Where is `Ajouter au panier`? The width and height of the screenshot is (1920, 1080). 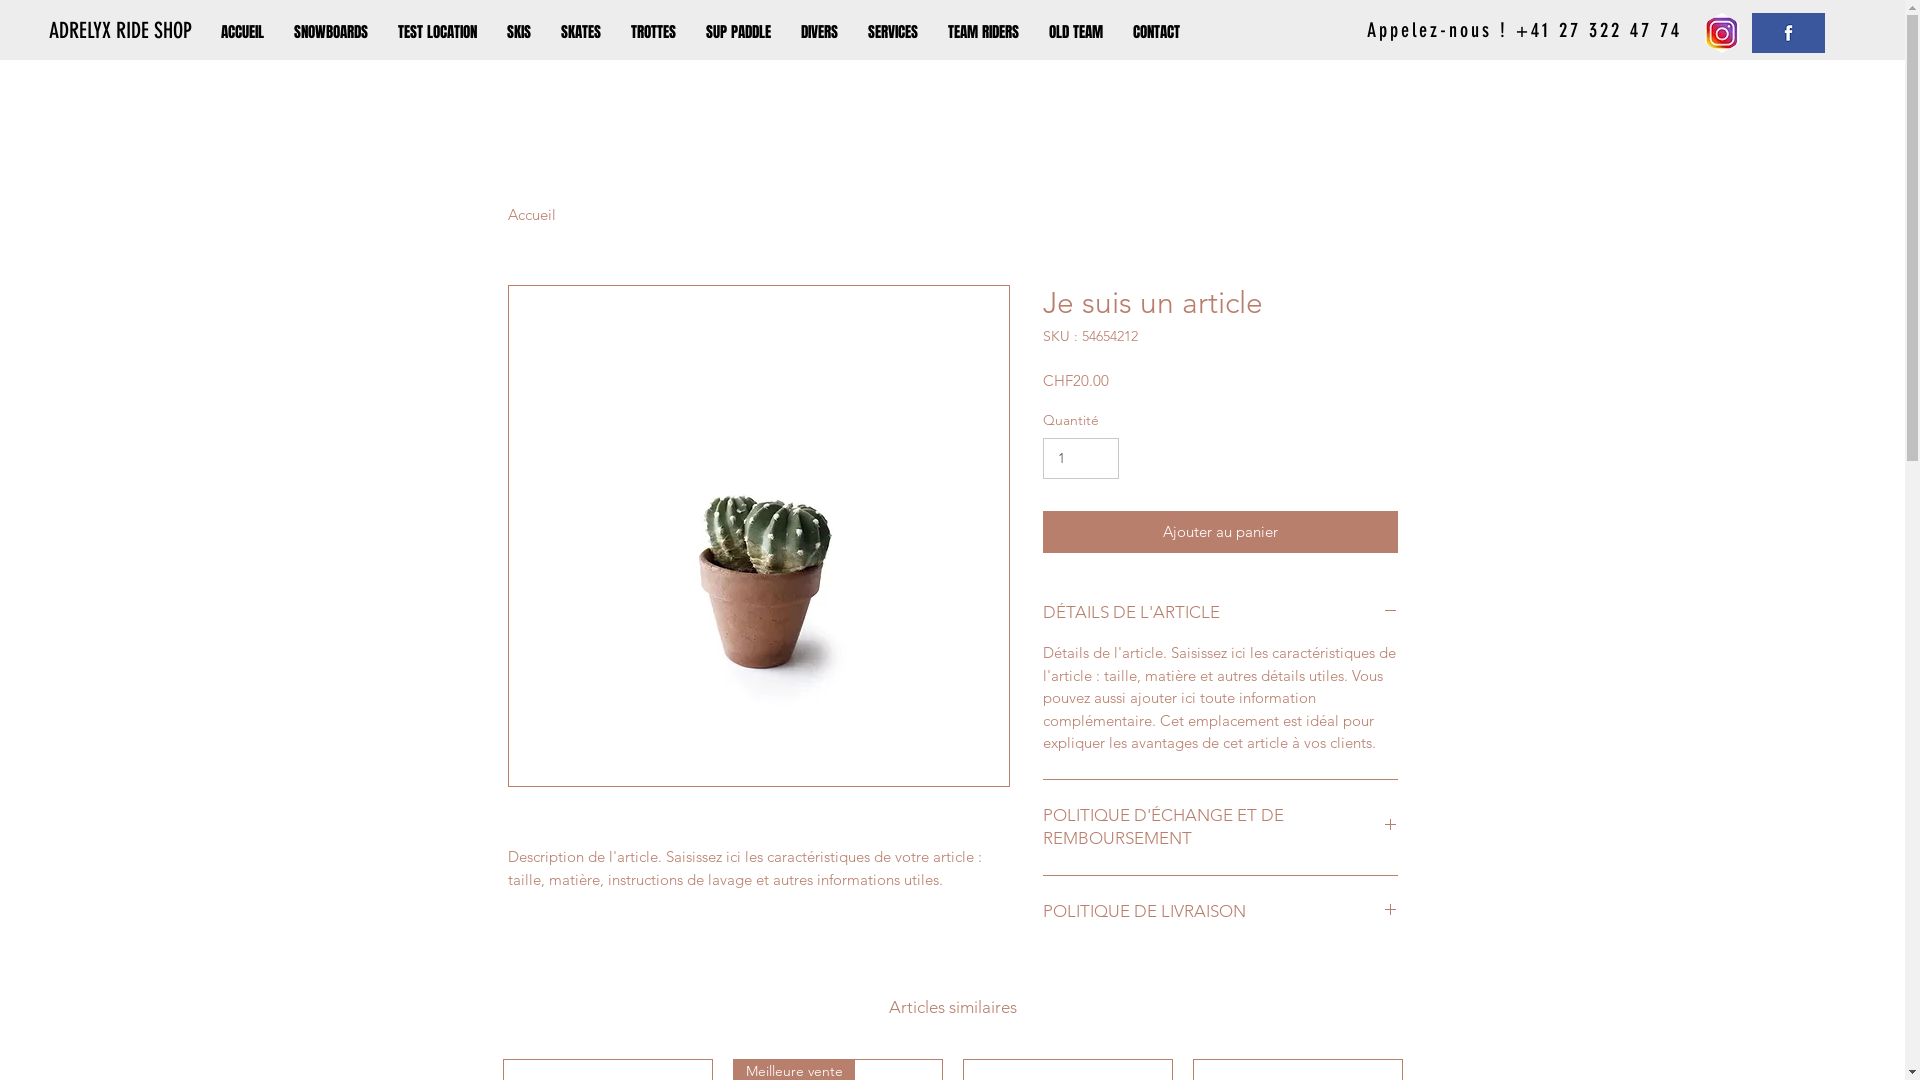
Ajouter au panier is located at coordinates (1220, 532).